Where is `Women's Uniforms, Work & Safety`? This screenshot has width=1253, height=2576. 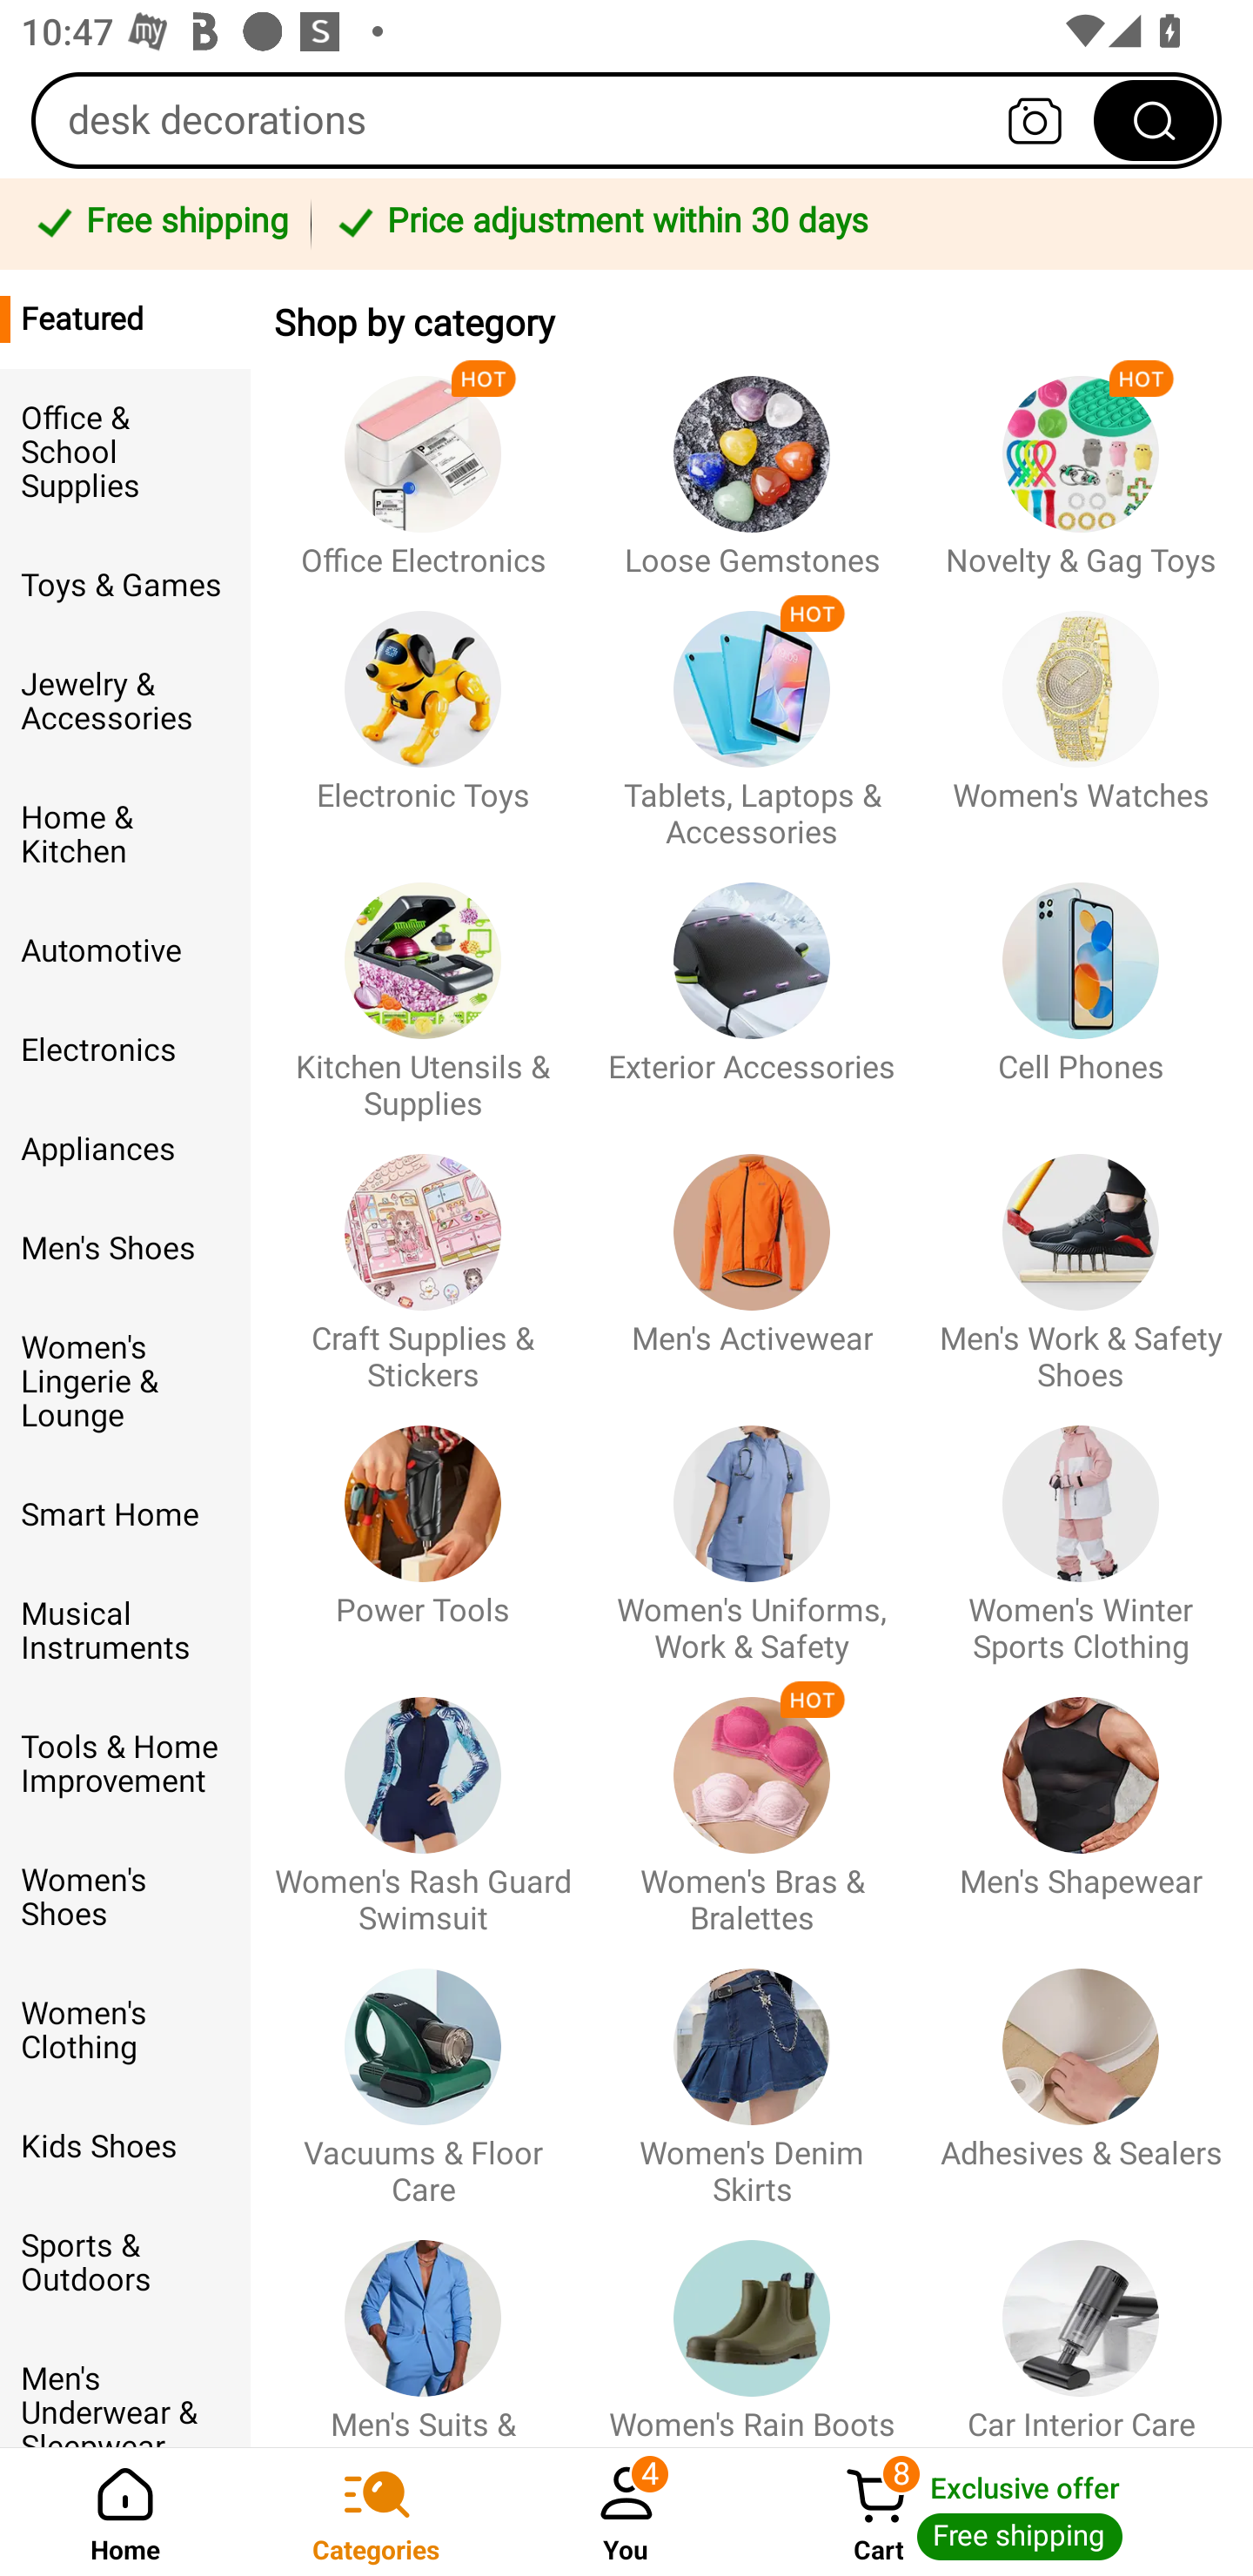 Women's Uniforms, Work & Safety is located at coordinates (752, 1530).